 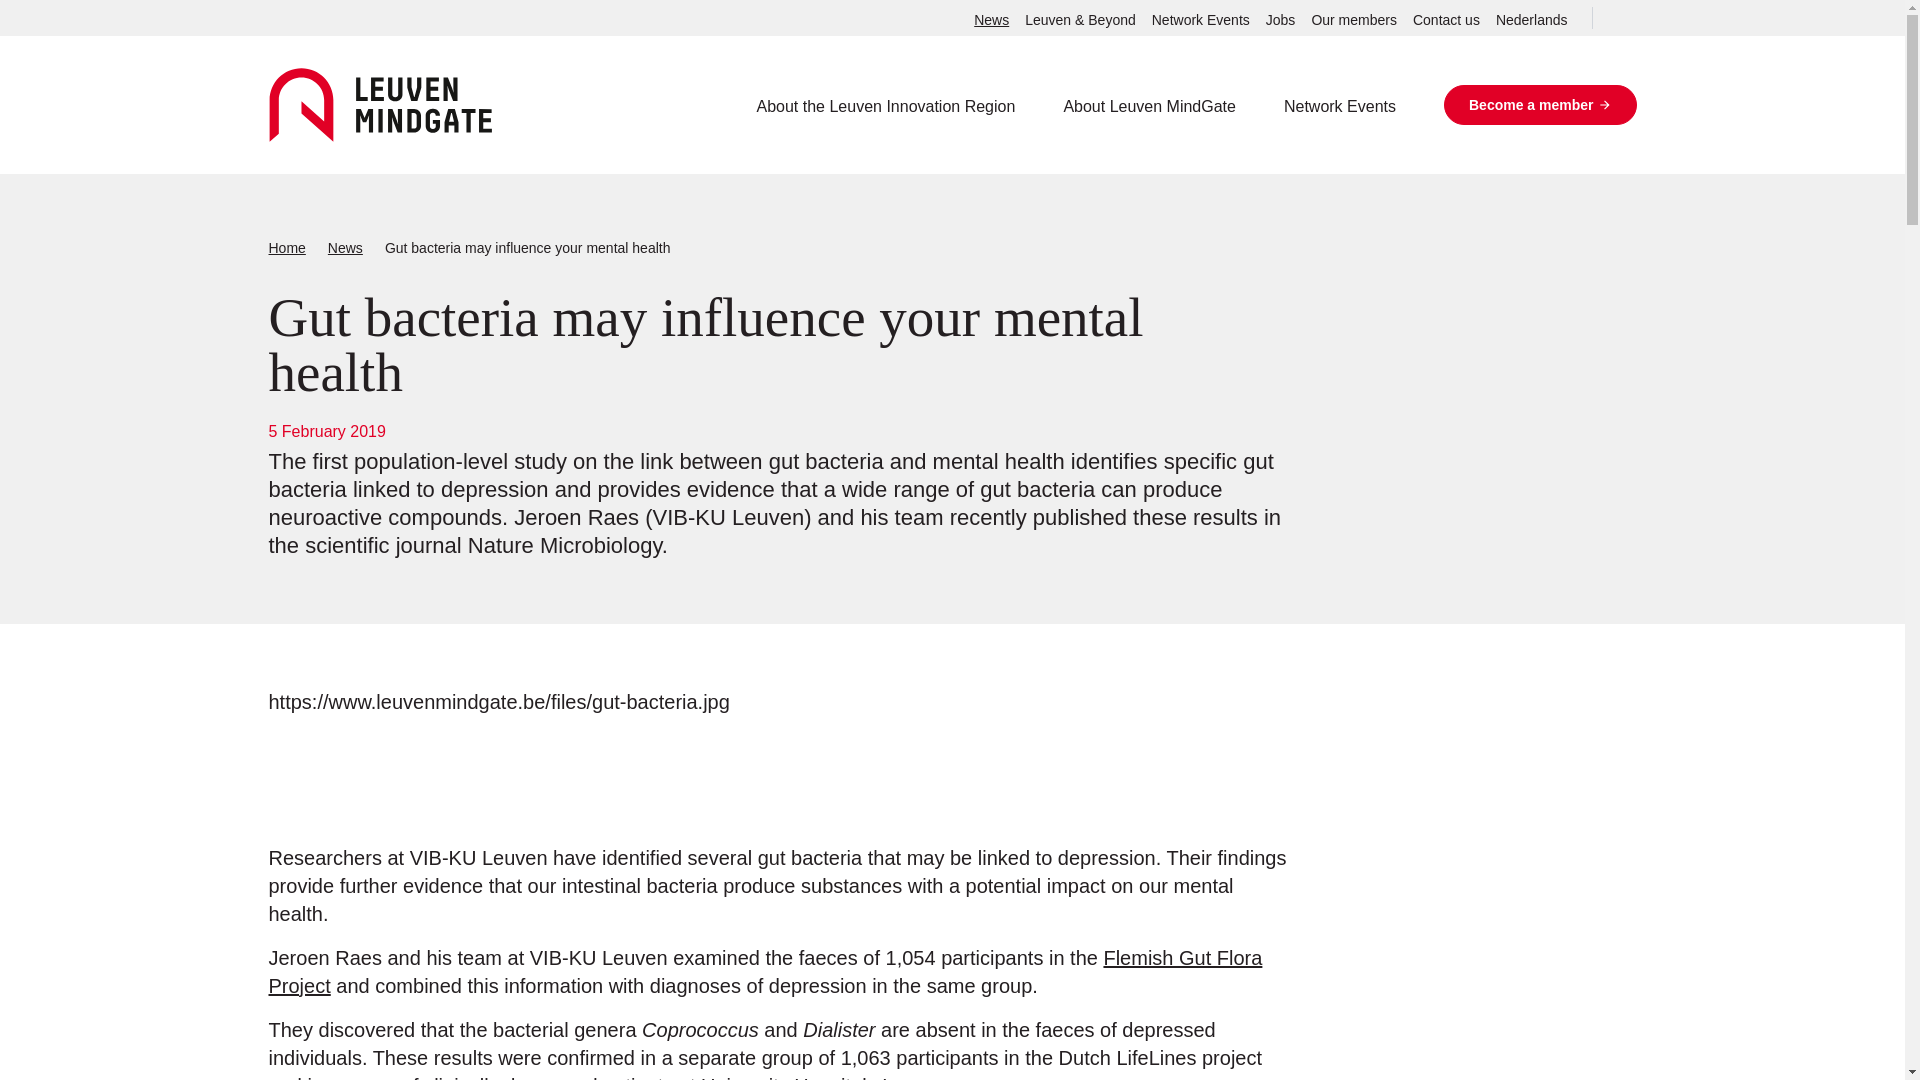 I want to click on Gut bacteria may influence your mental health, so click(x=528, y=248).